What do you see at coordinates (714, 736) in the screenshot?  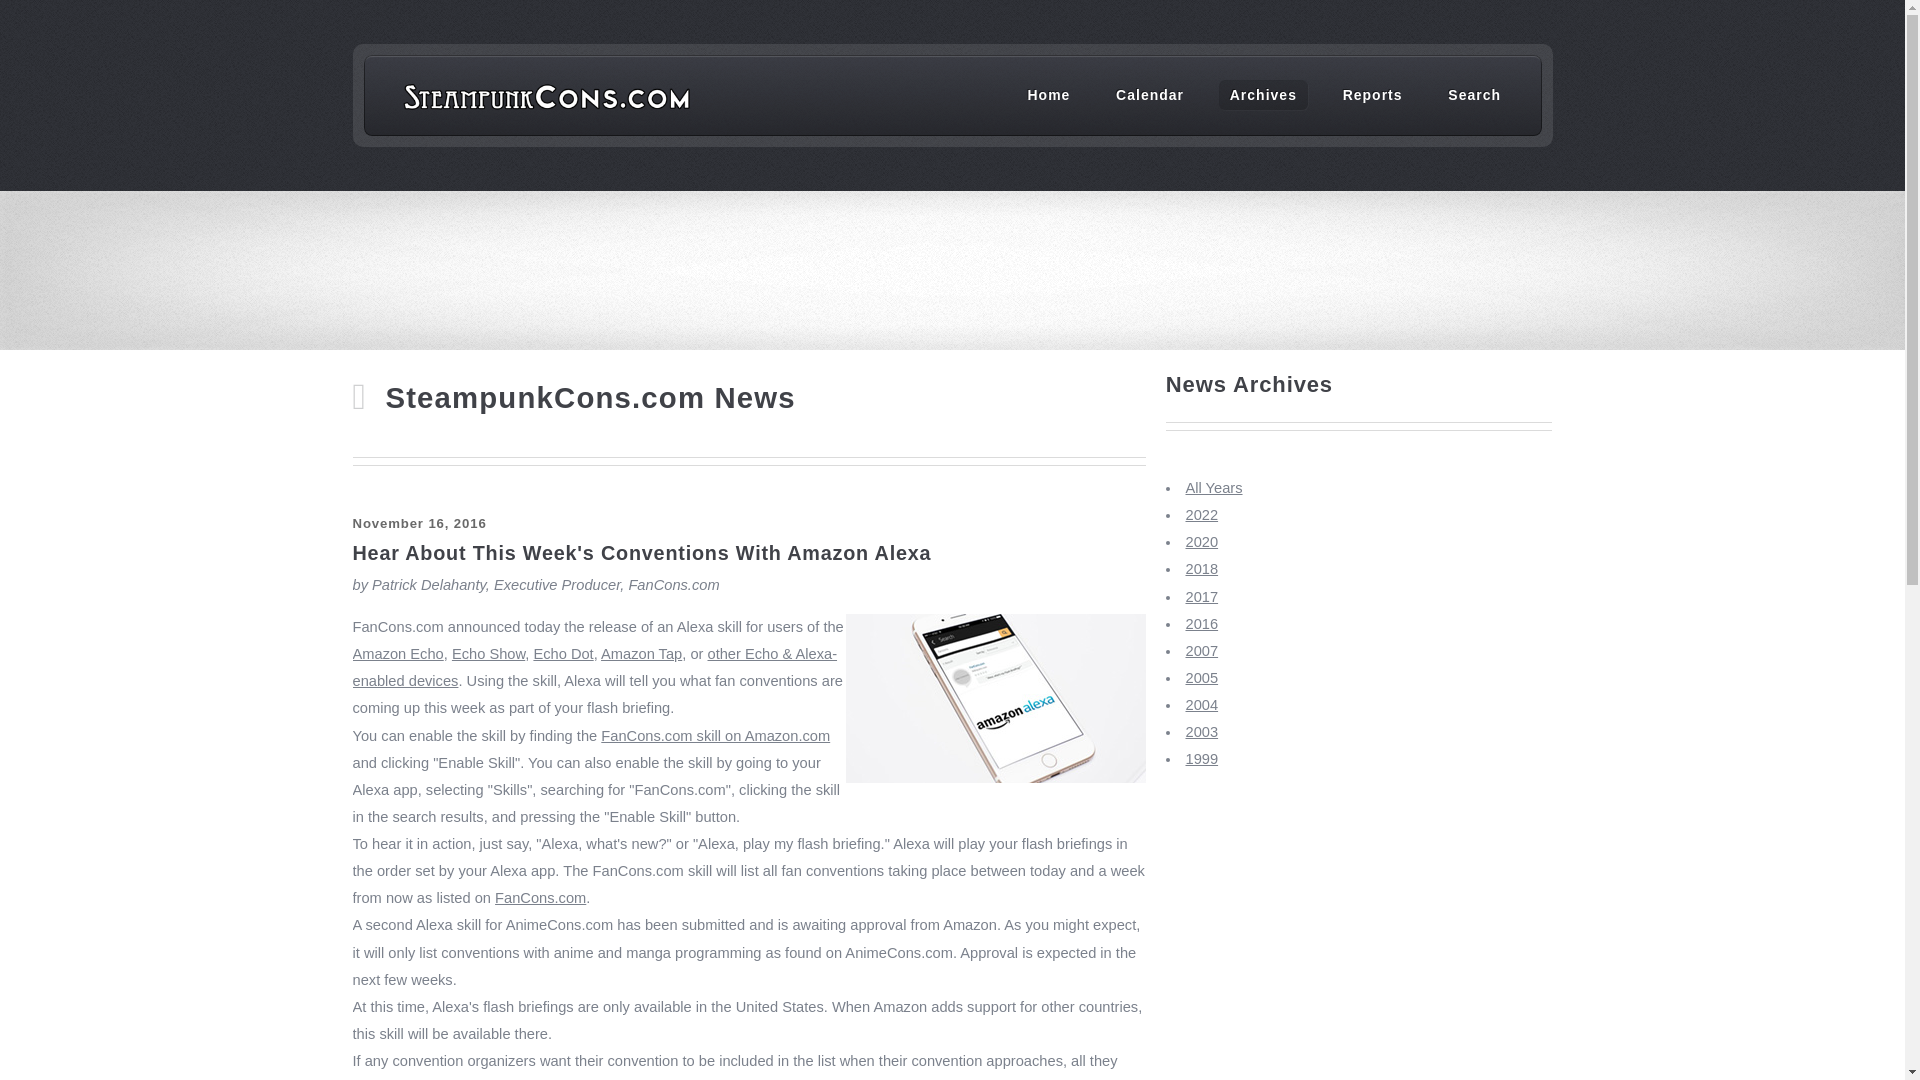 I see `FanCons.com skill on Amazon.com` at bounding box center [714, 736].